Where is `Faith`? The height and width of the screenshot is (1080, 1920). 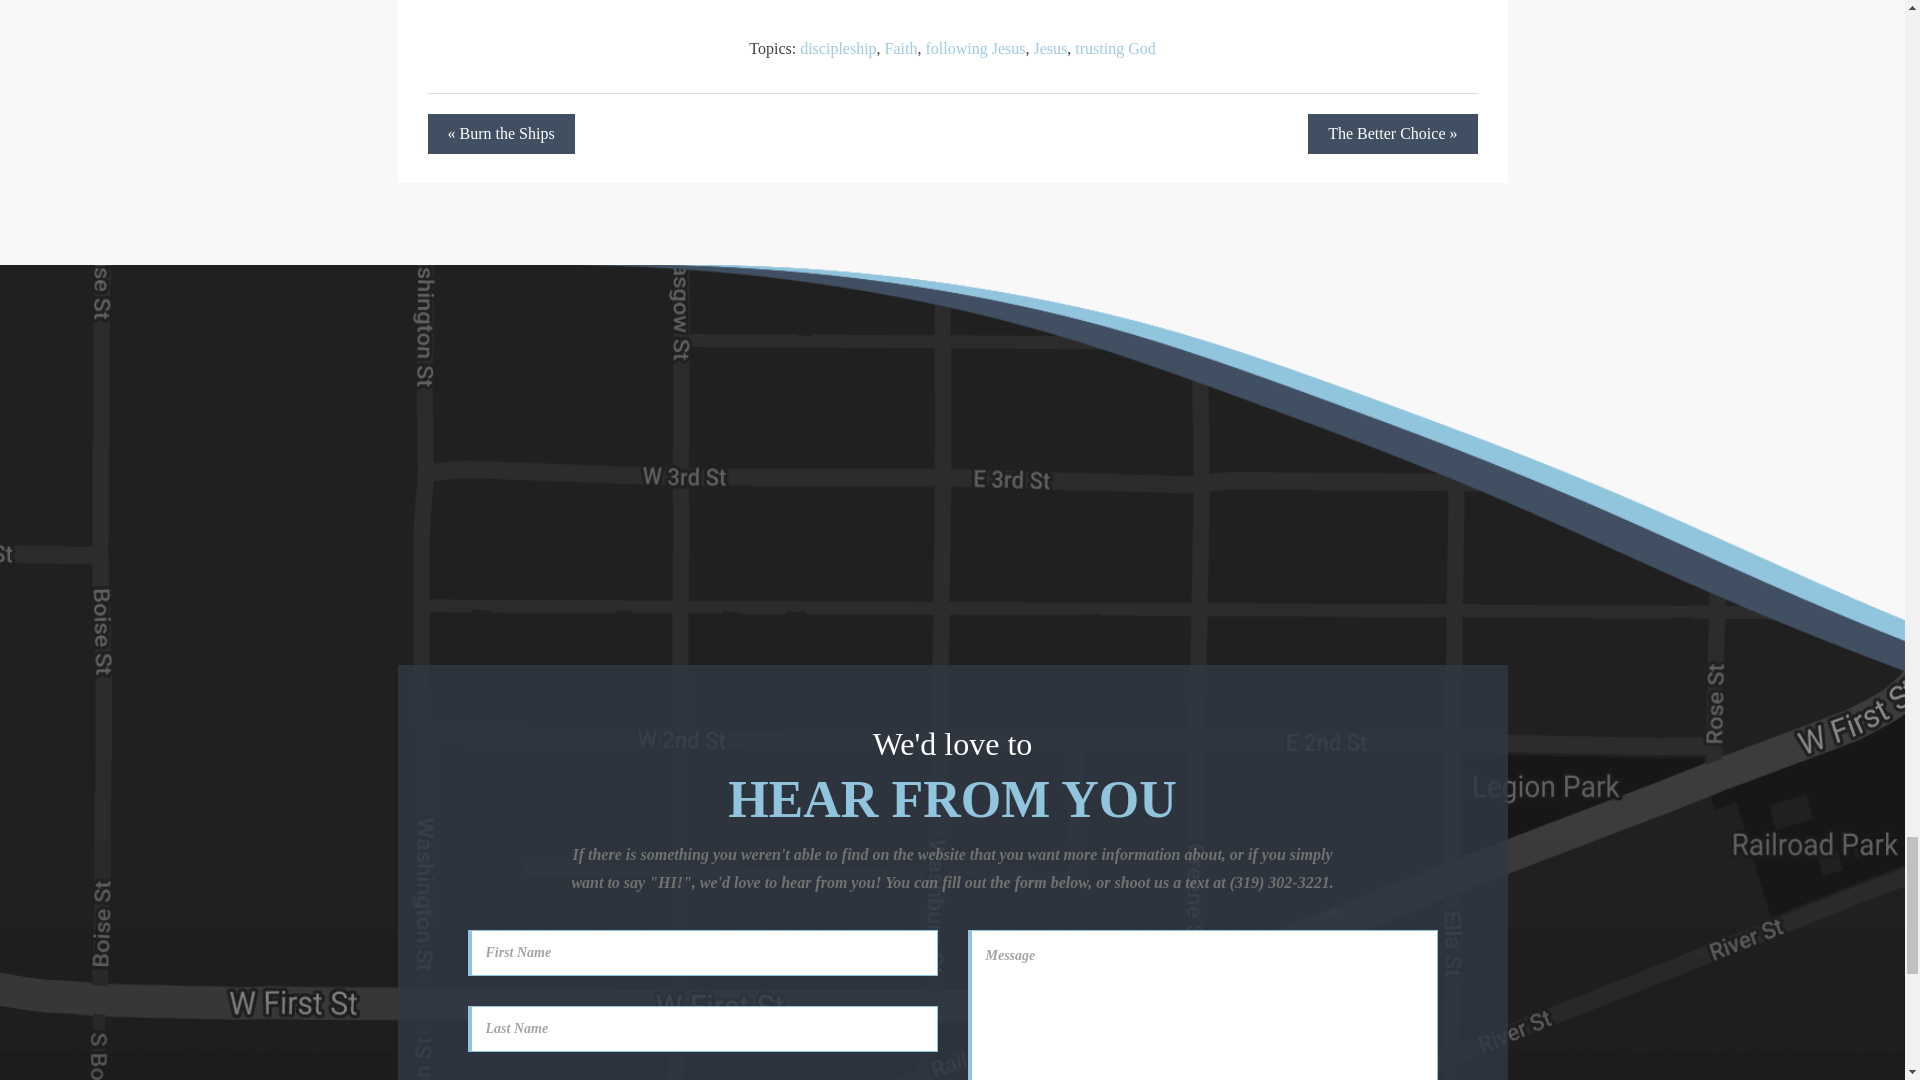
Faith is located at coordinates (901, 48).